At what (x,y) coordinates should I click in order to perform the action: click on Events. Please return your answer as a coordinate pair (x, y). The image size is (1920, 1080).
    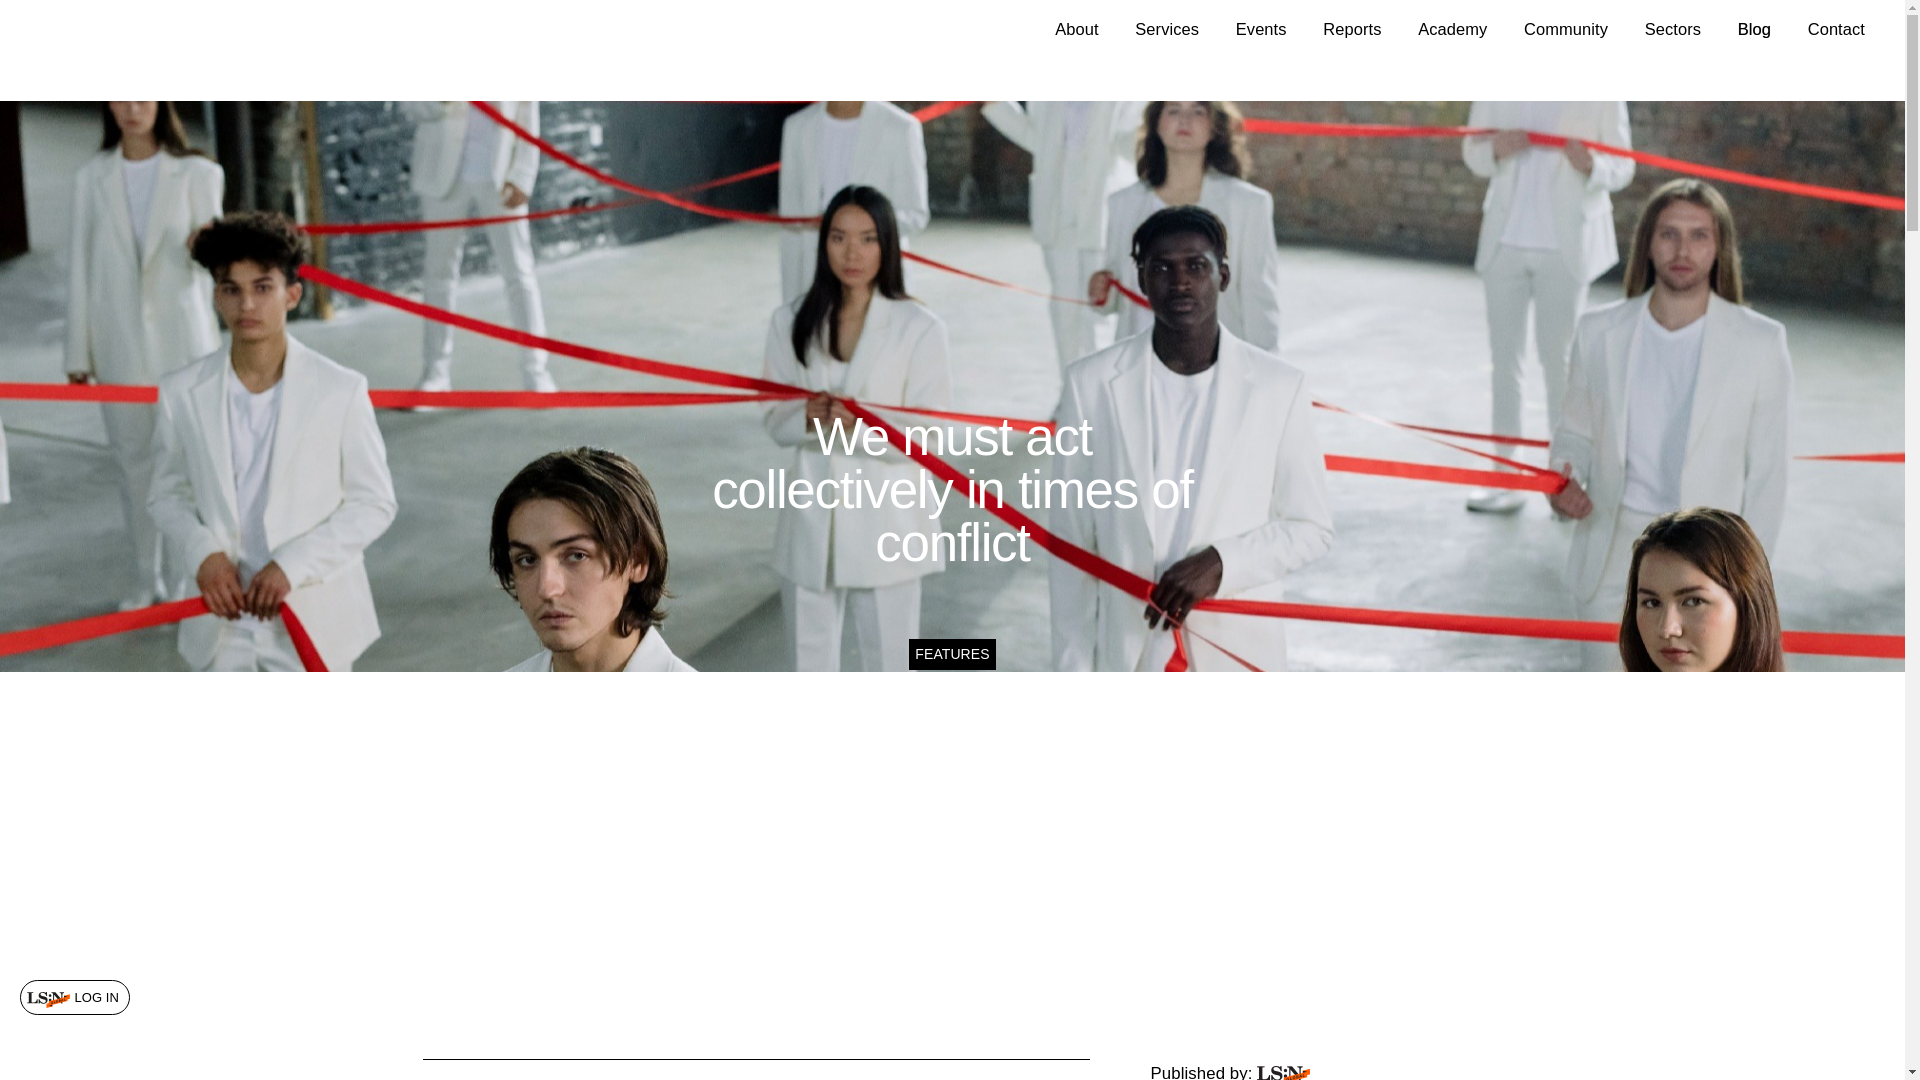
    Looking at the image, I should click on (1261, 28).